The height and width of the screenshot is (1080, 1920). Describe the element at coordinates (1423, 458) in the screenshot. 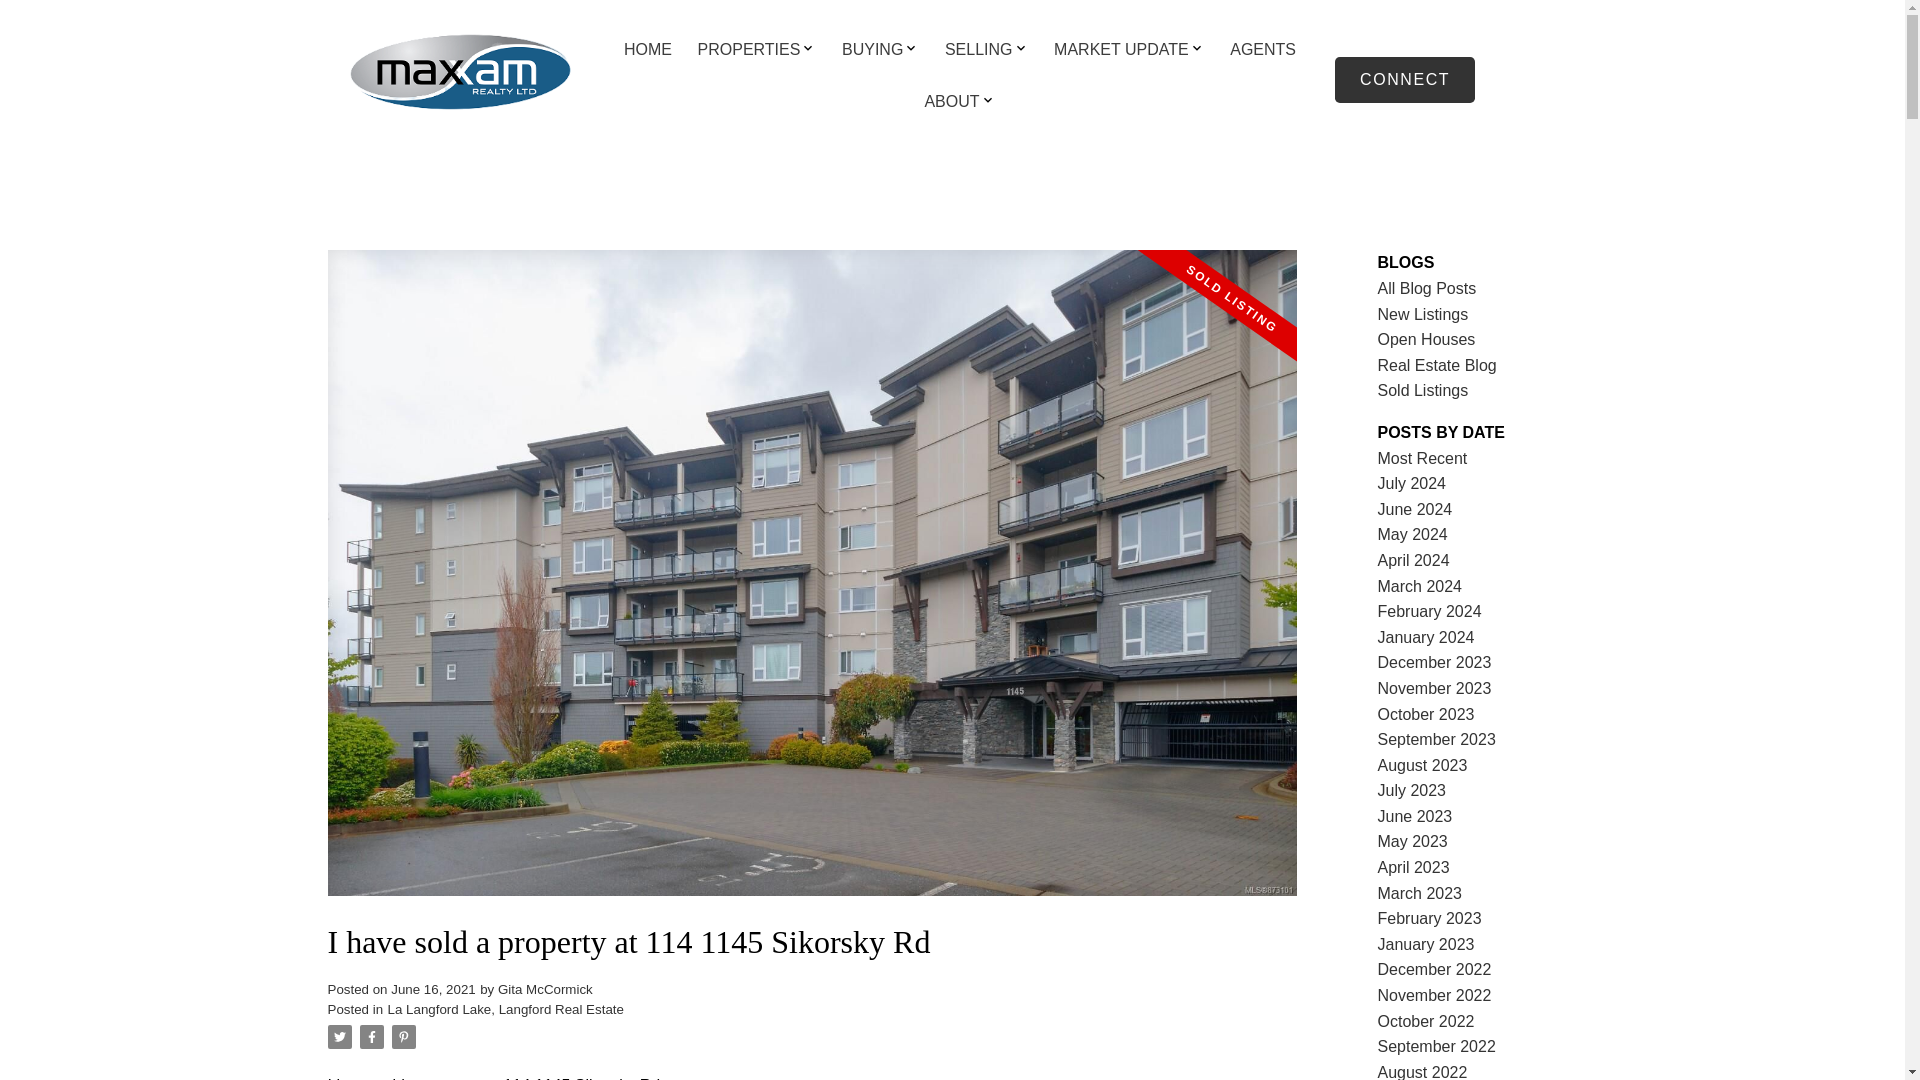

I see `Most Recent` at that location.